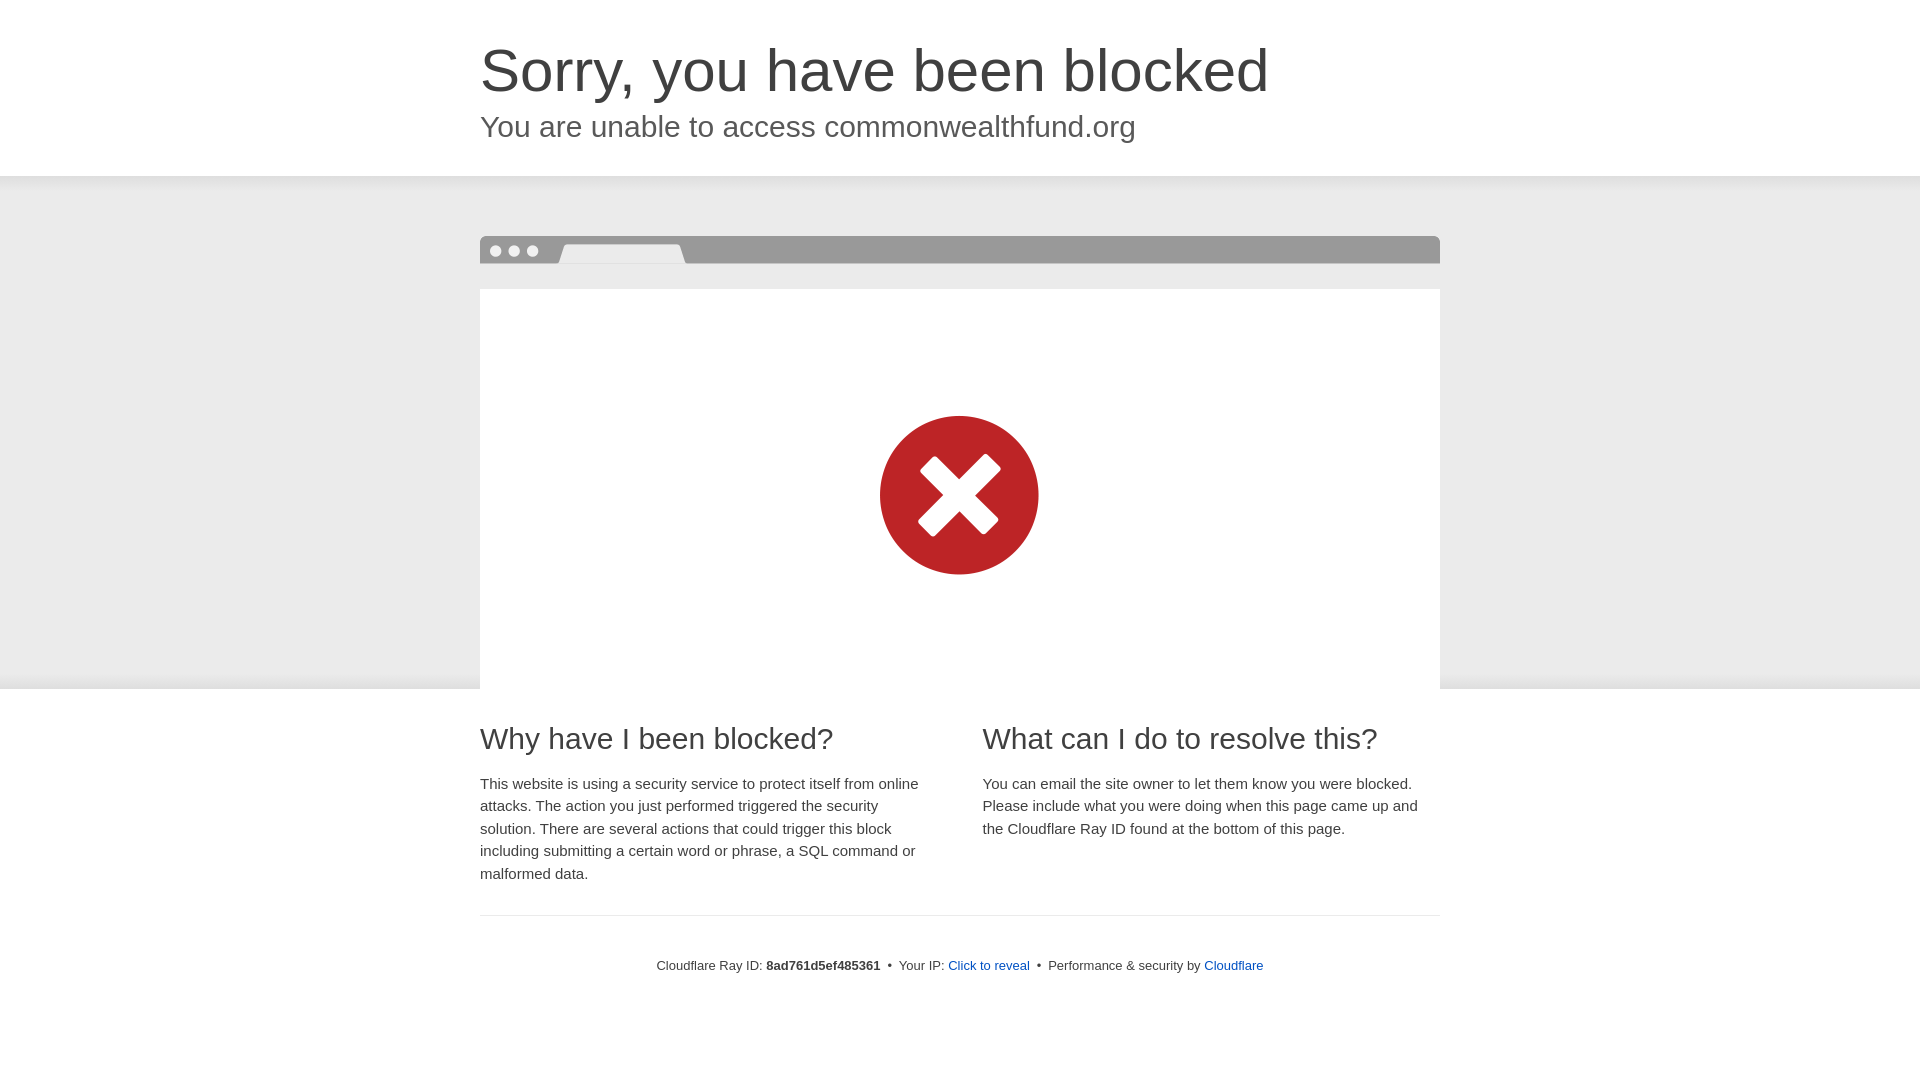  What do you see at coordinates (1233, 965) in the screenshot?
I see `Cloudflare` at bounding box center [1233, 965].